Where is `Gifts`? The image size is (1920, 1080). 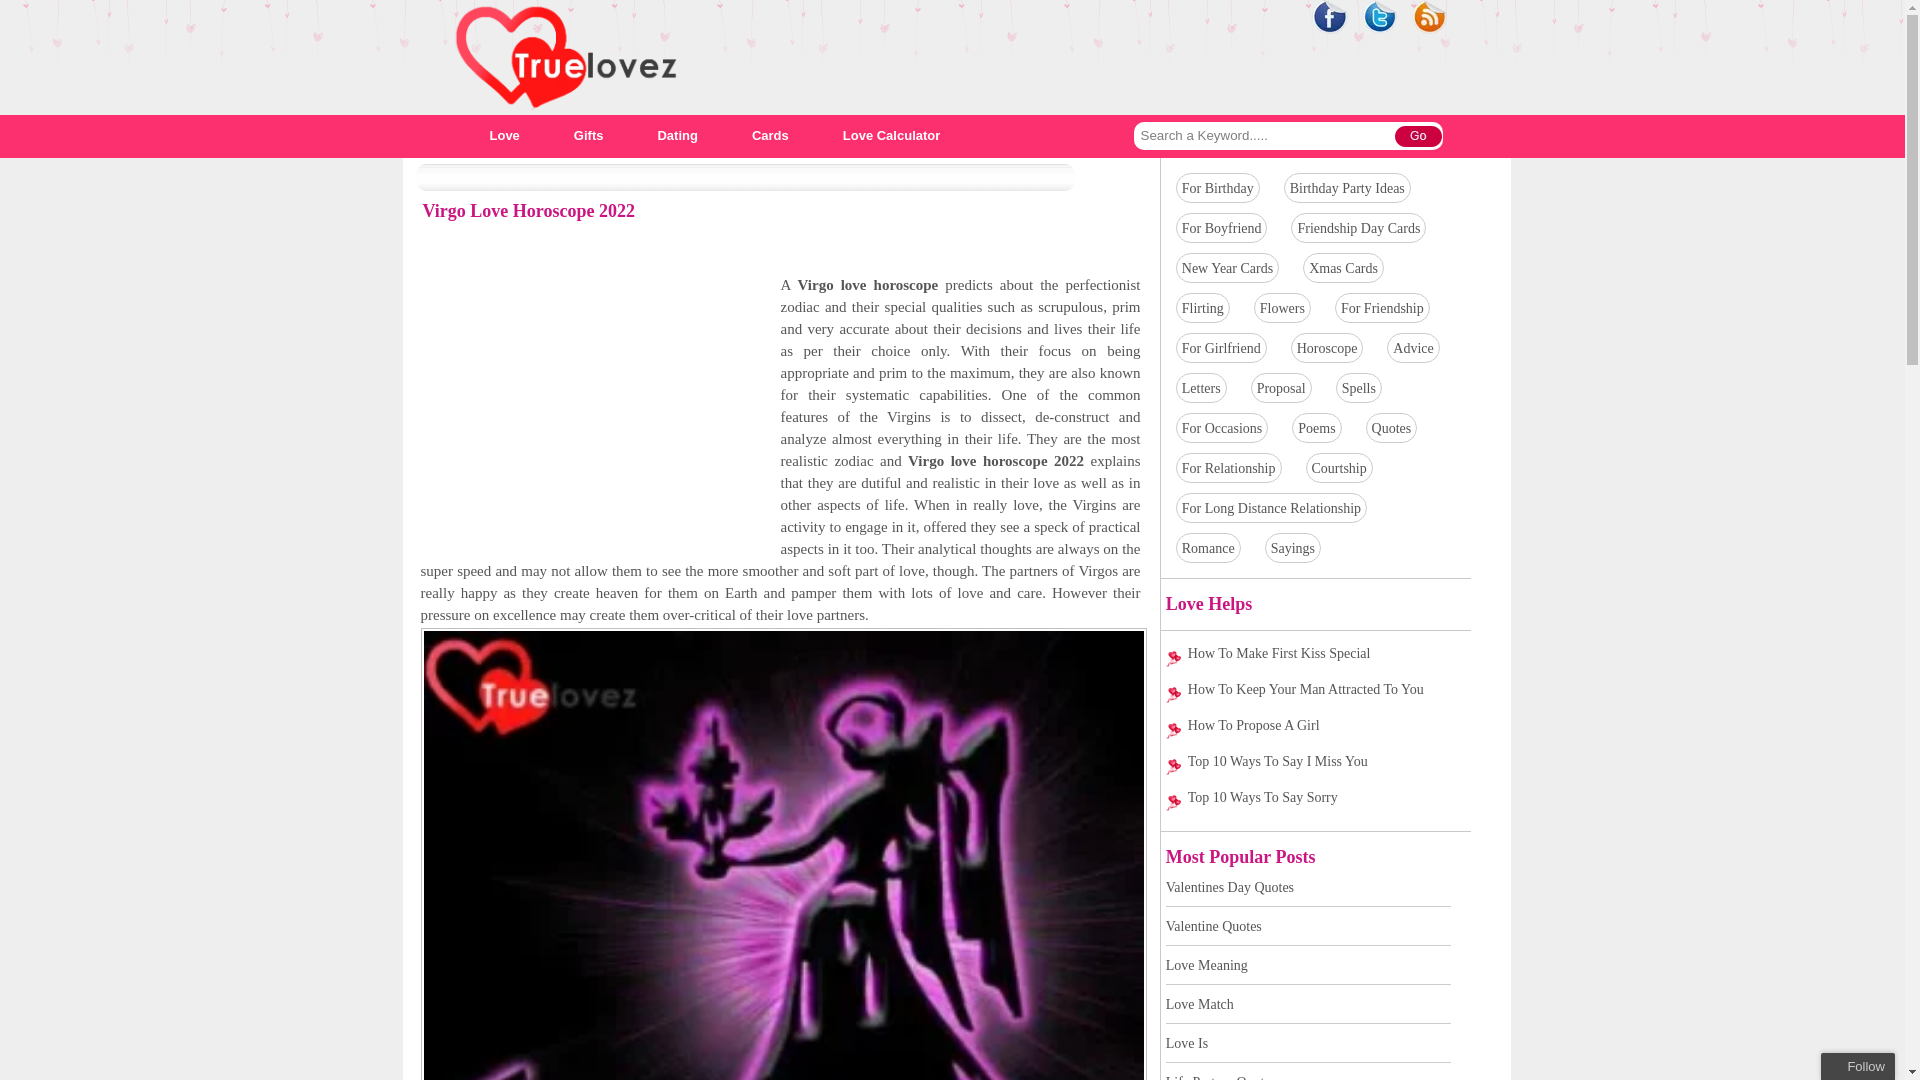 Gifts is located at coordinates (589, 134).